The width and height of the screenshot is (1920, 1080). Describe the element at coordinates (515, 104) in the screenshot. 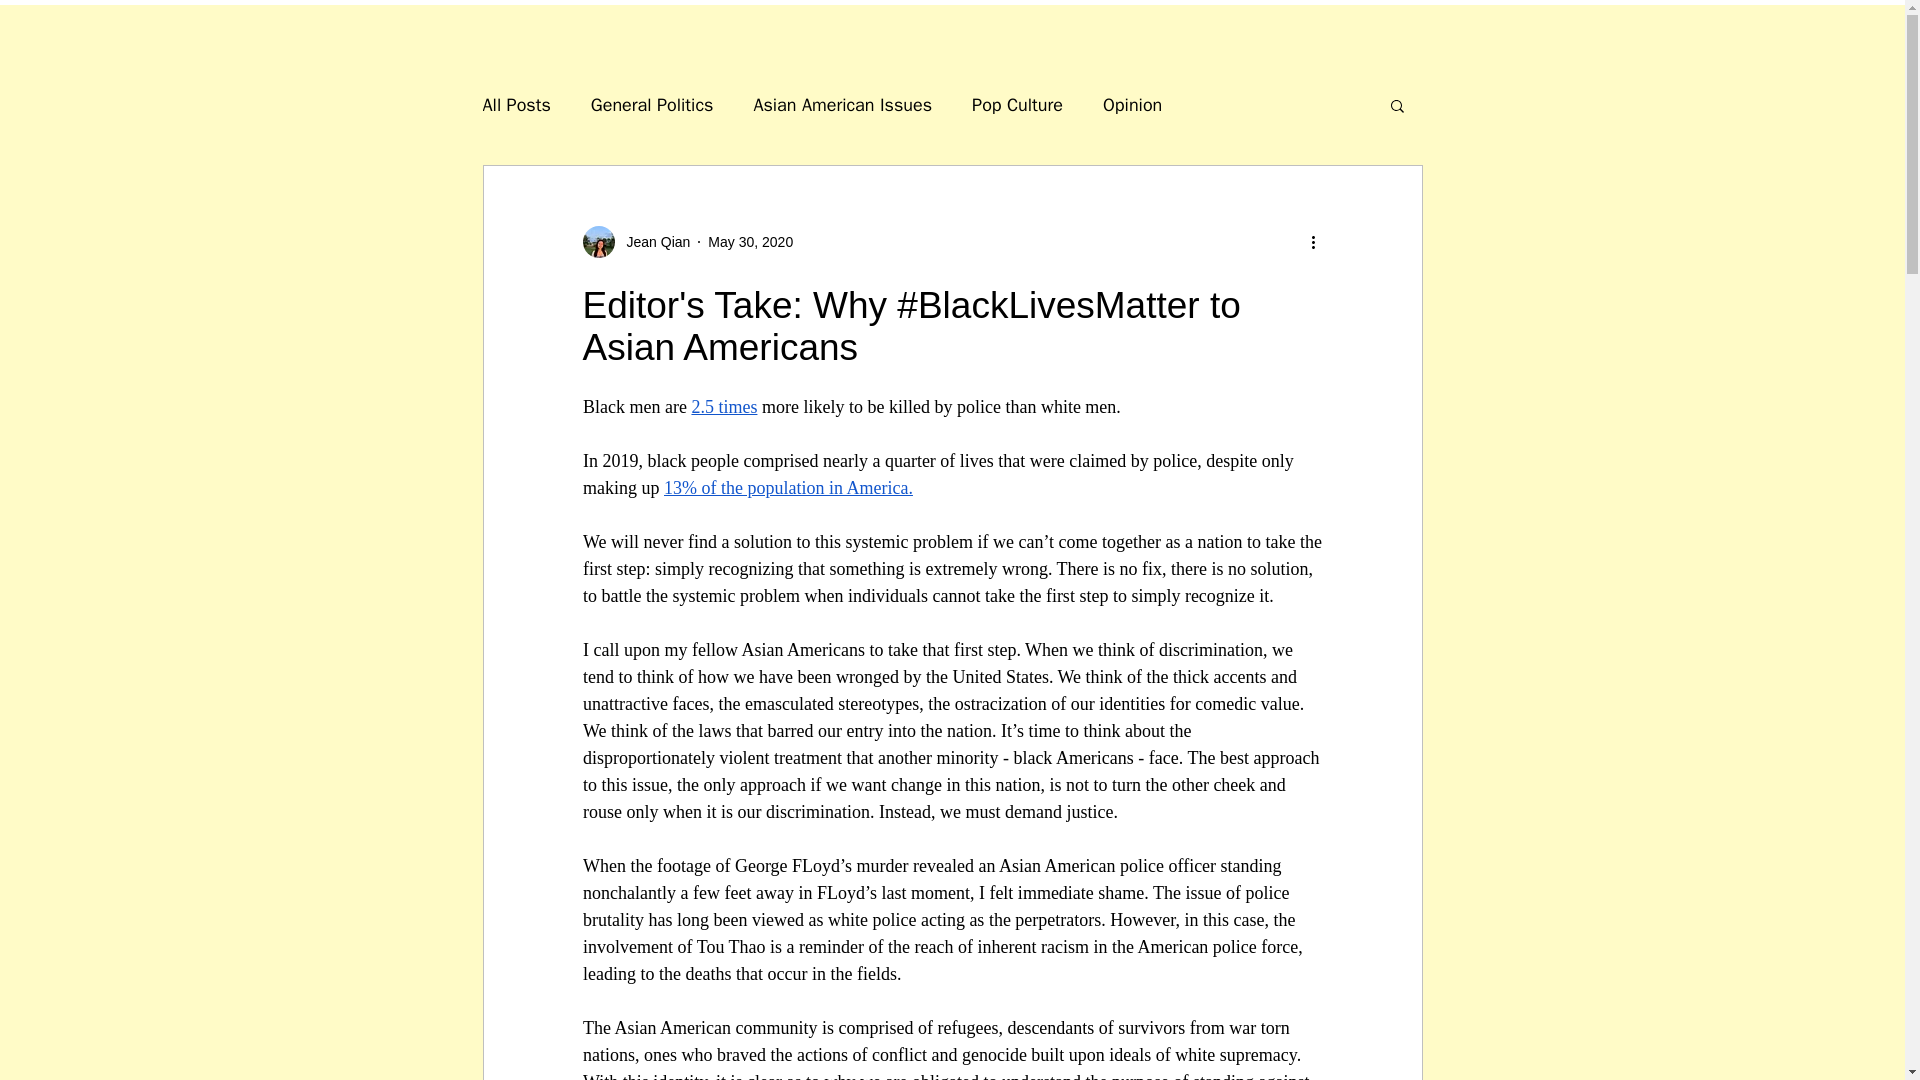

I see `All Posts` at that location.